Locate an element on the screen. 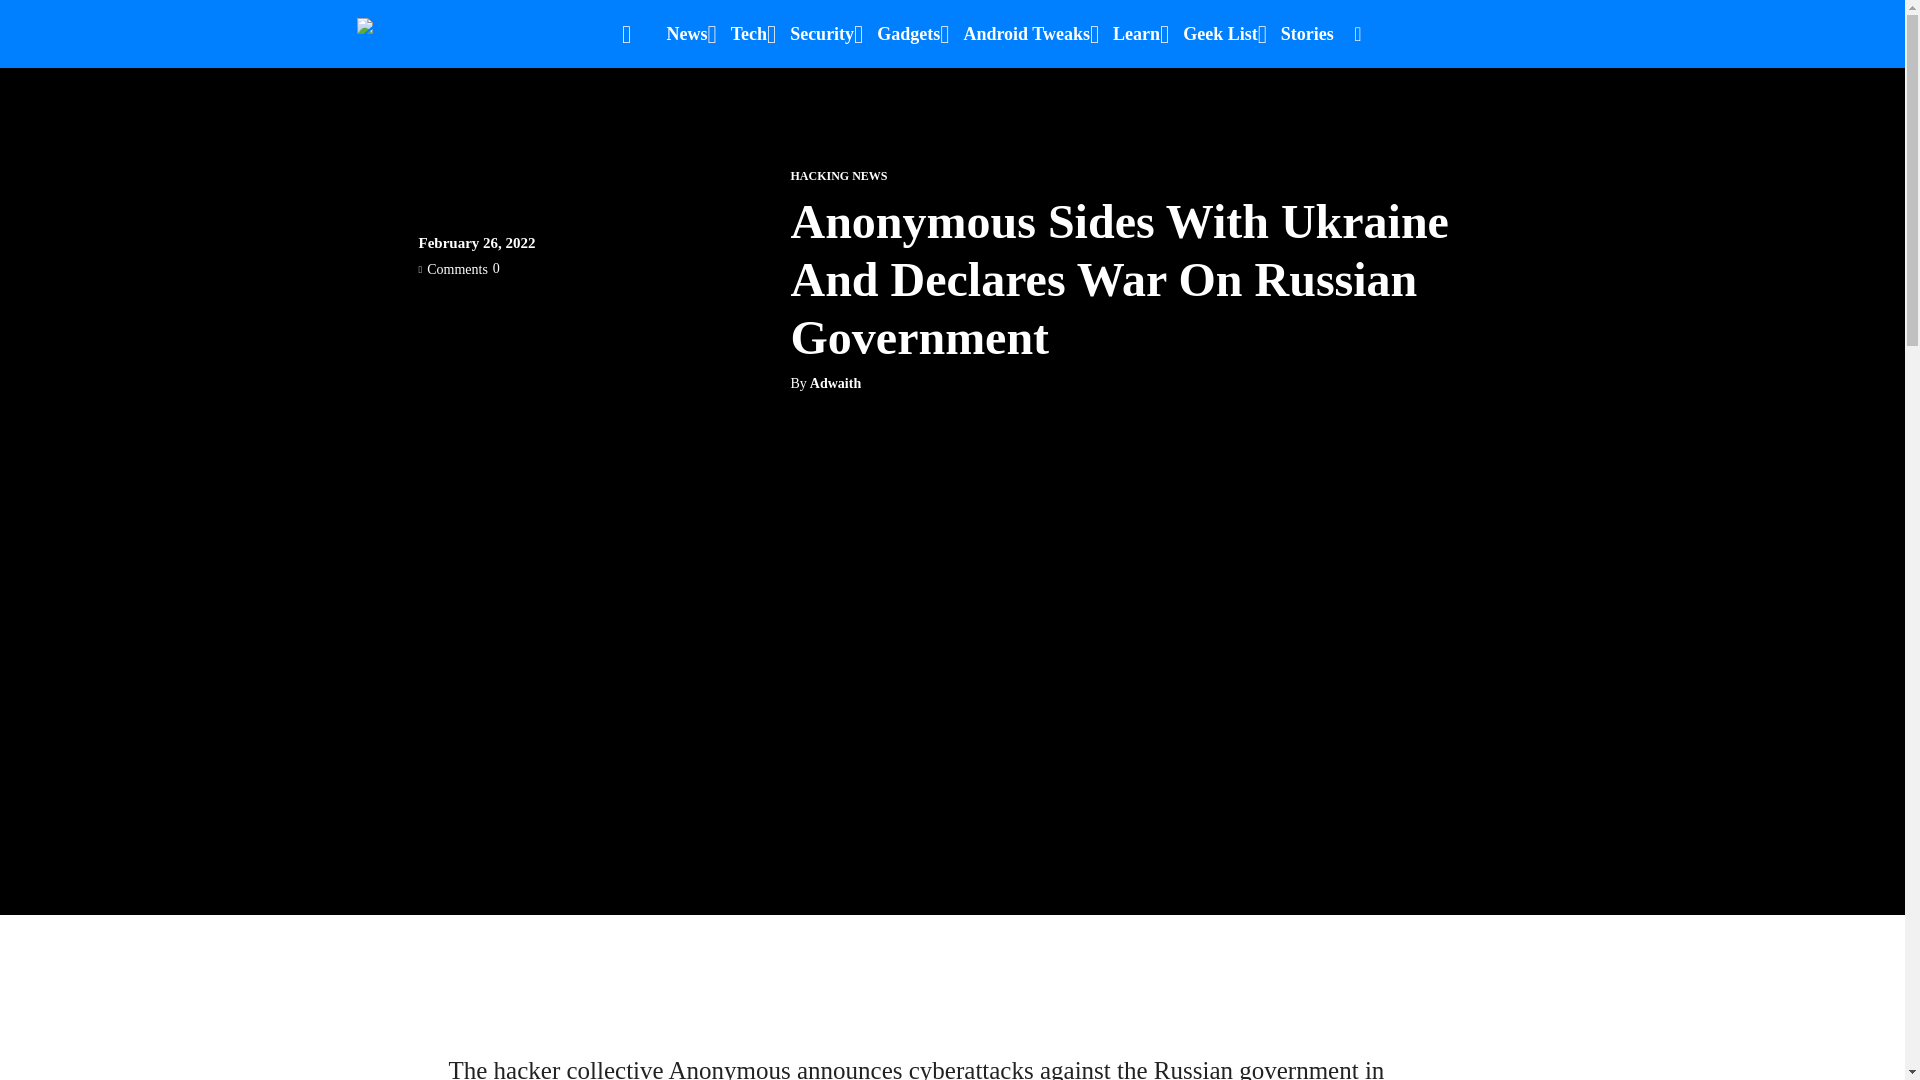  HACKING NEWS is located at coordinates (838, 175).